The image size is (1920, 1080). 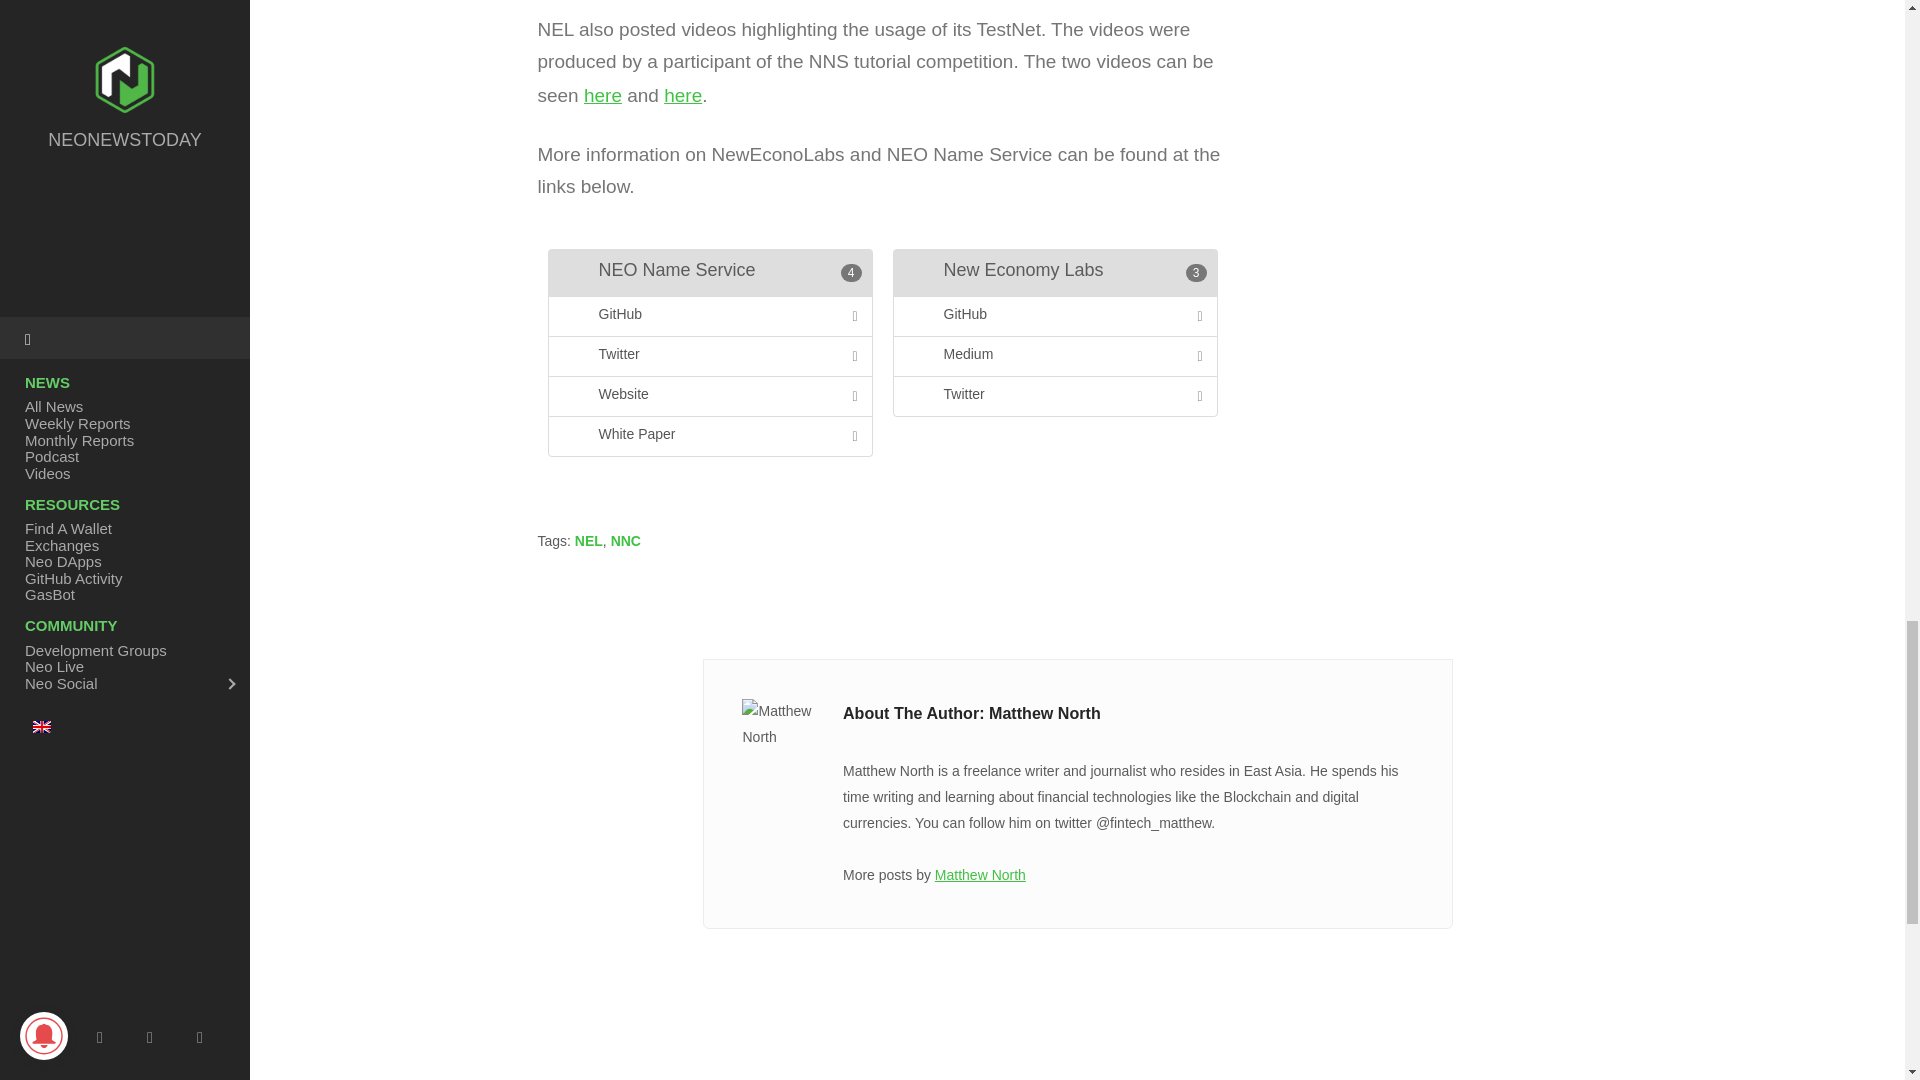 I want to click on here, so click(x=683, y=95).